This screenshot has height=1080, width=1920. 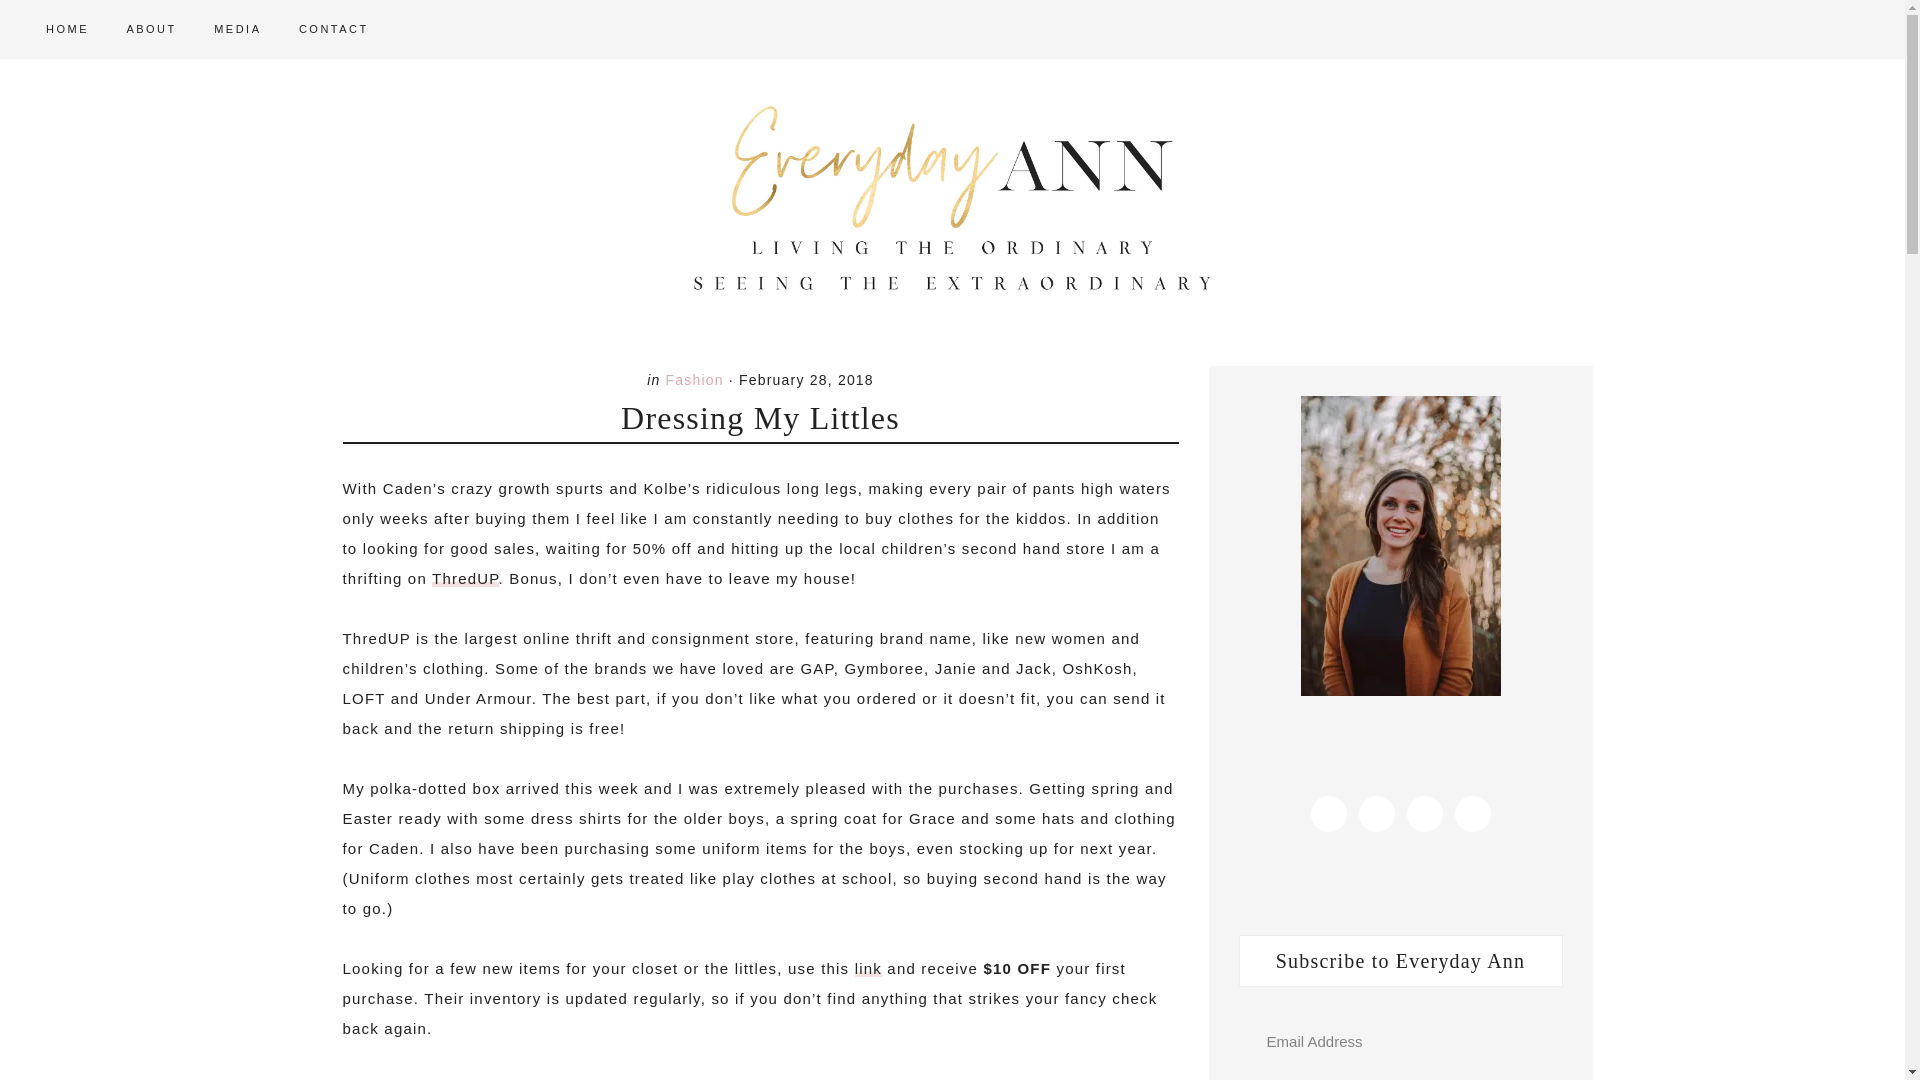 What do you see at coordinates (68, 30) in the screenshot?
I see `HOME` at bounding box center [68, 30].